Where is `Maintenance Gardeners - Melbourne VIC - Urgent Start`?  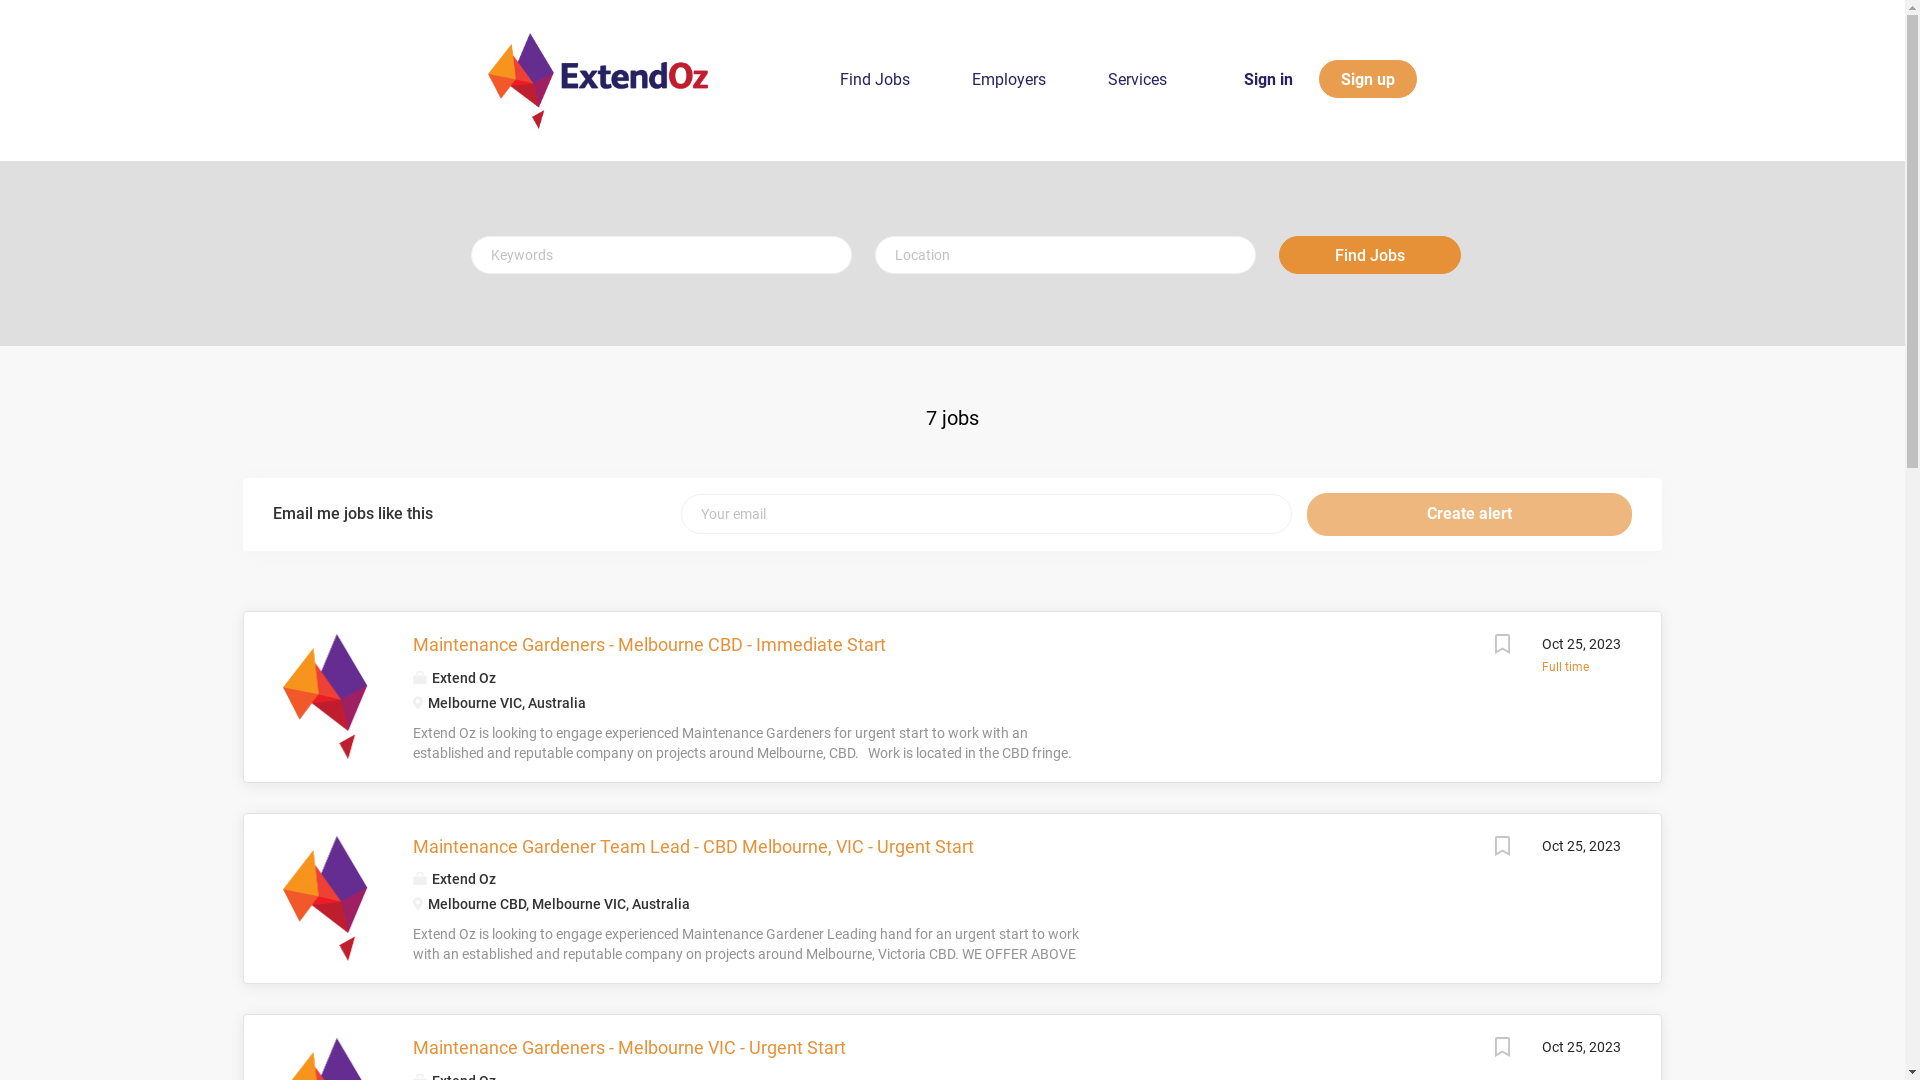
Maintenance Gardeners - Melbourne VIC - Urgent Start is located at coordinates (630, 1048).